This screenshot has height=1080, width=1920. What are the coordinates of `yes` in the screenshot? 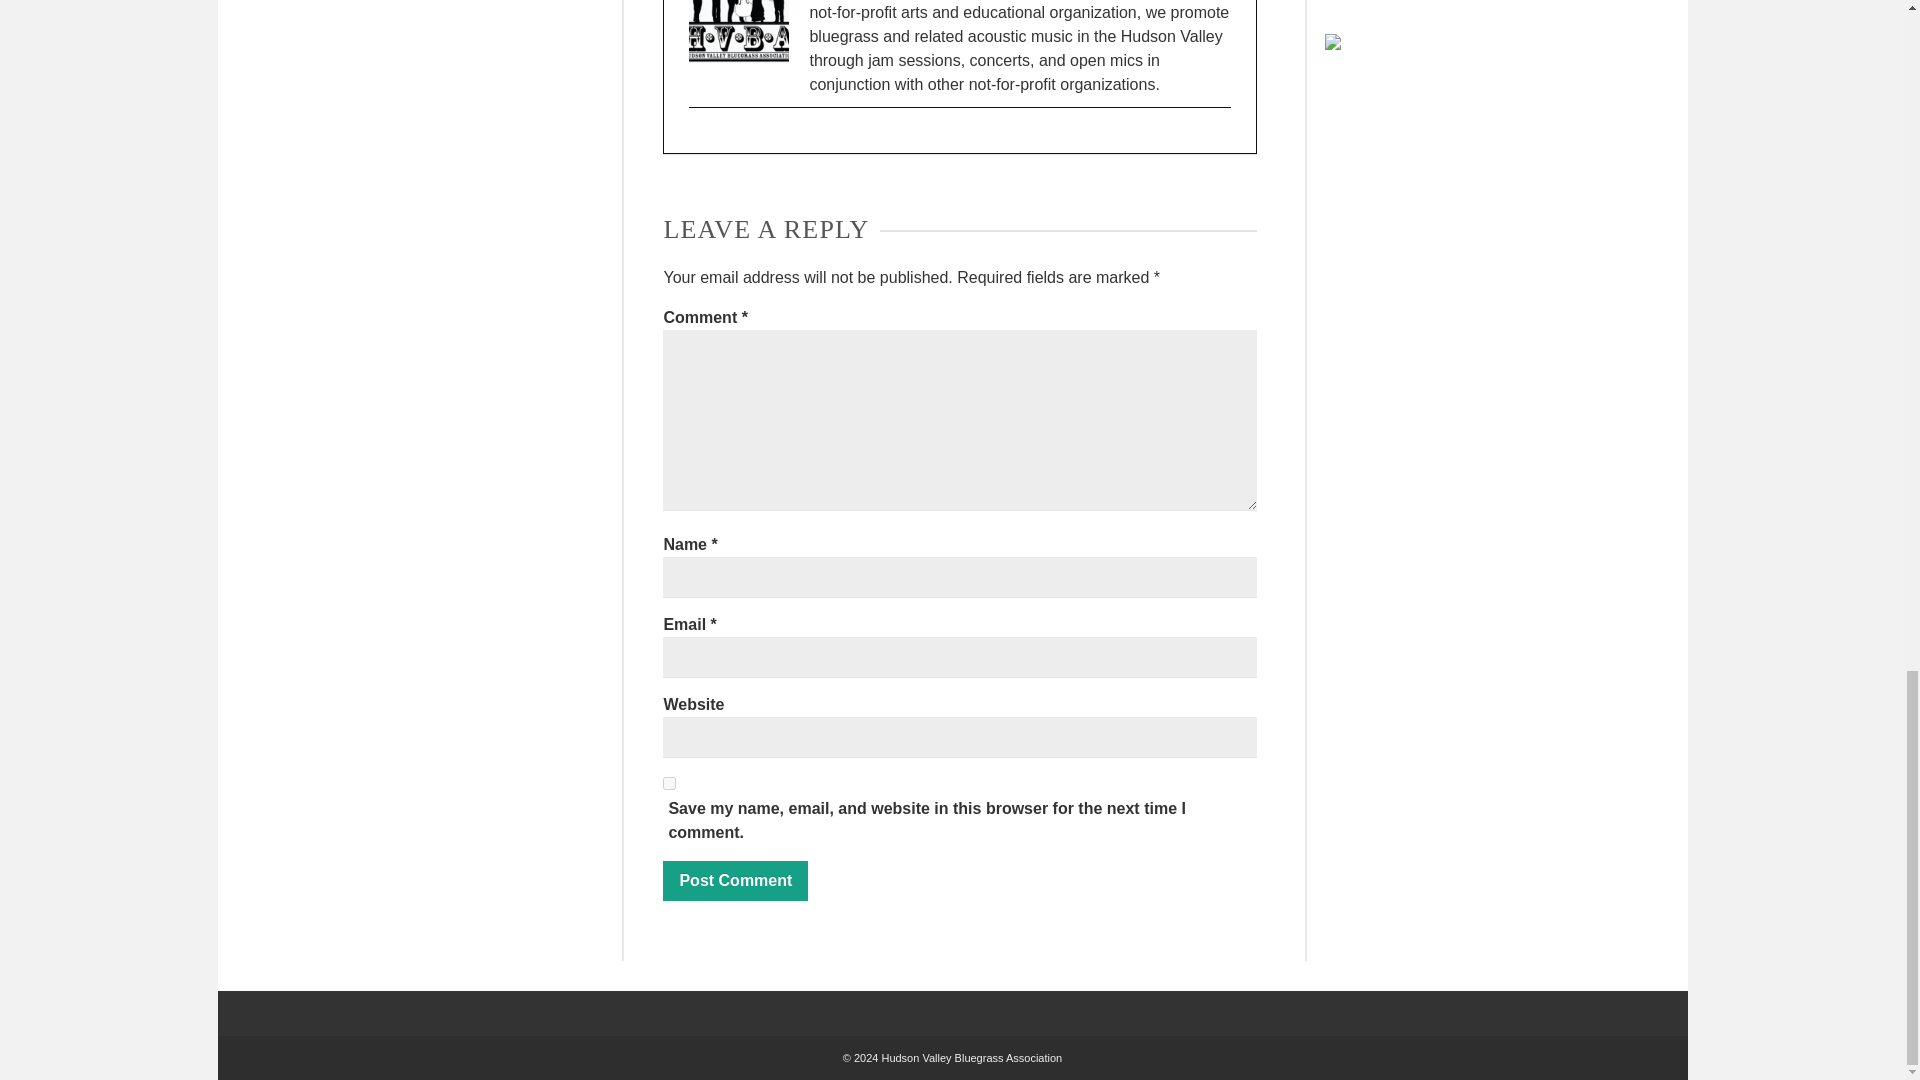 It's located at (668, 782).